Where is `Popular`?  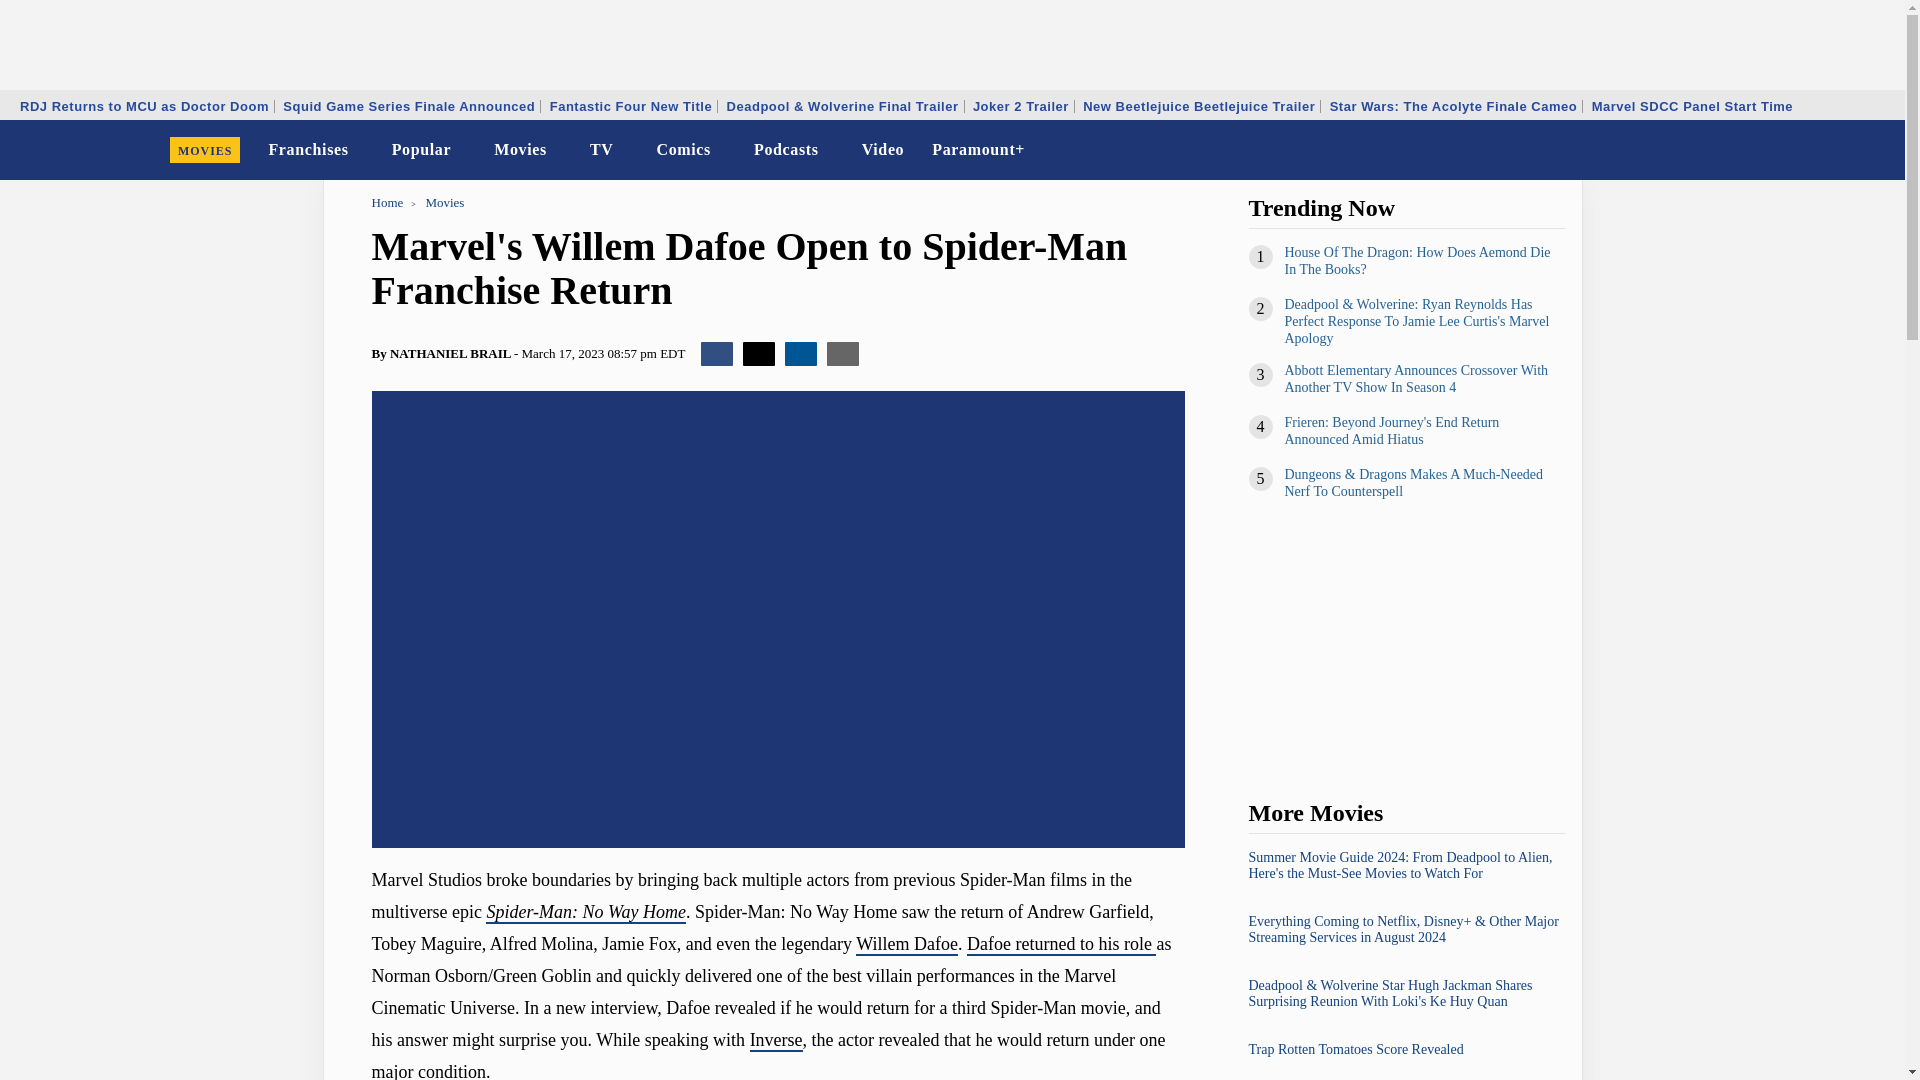
Popular is located at coordinates (422, 150).